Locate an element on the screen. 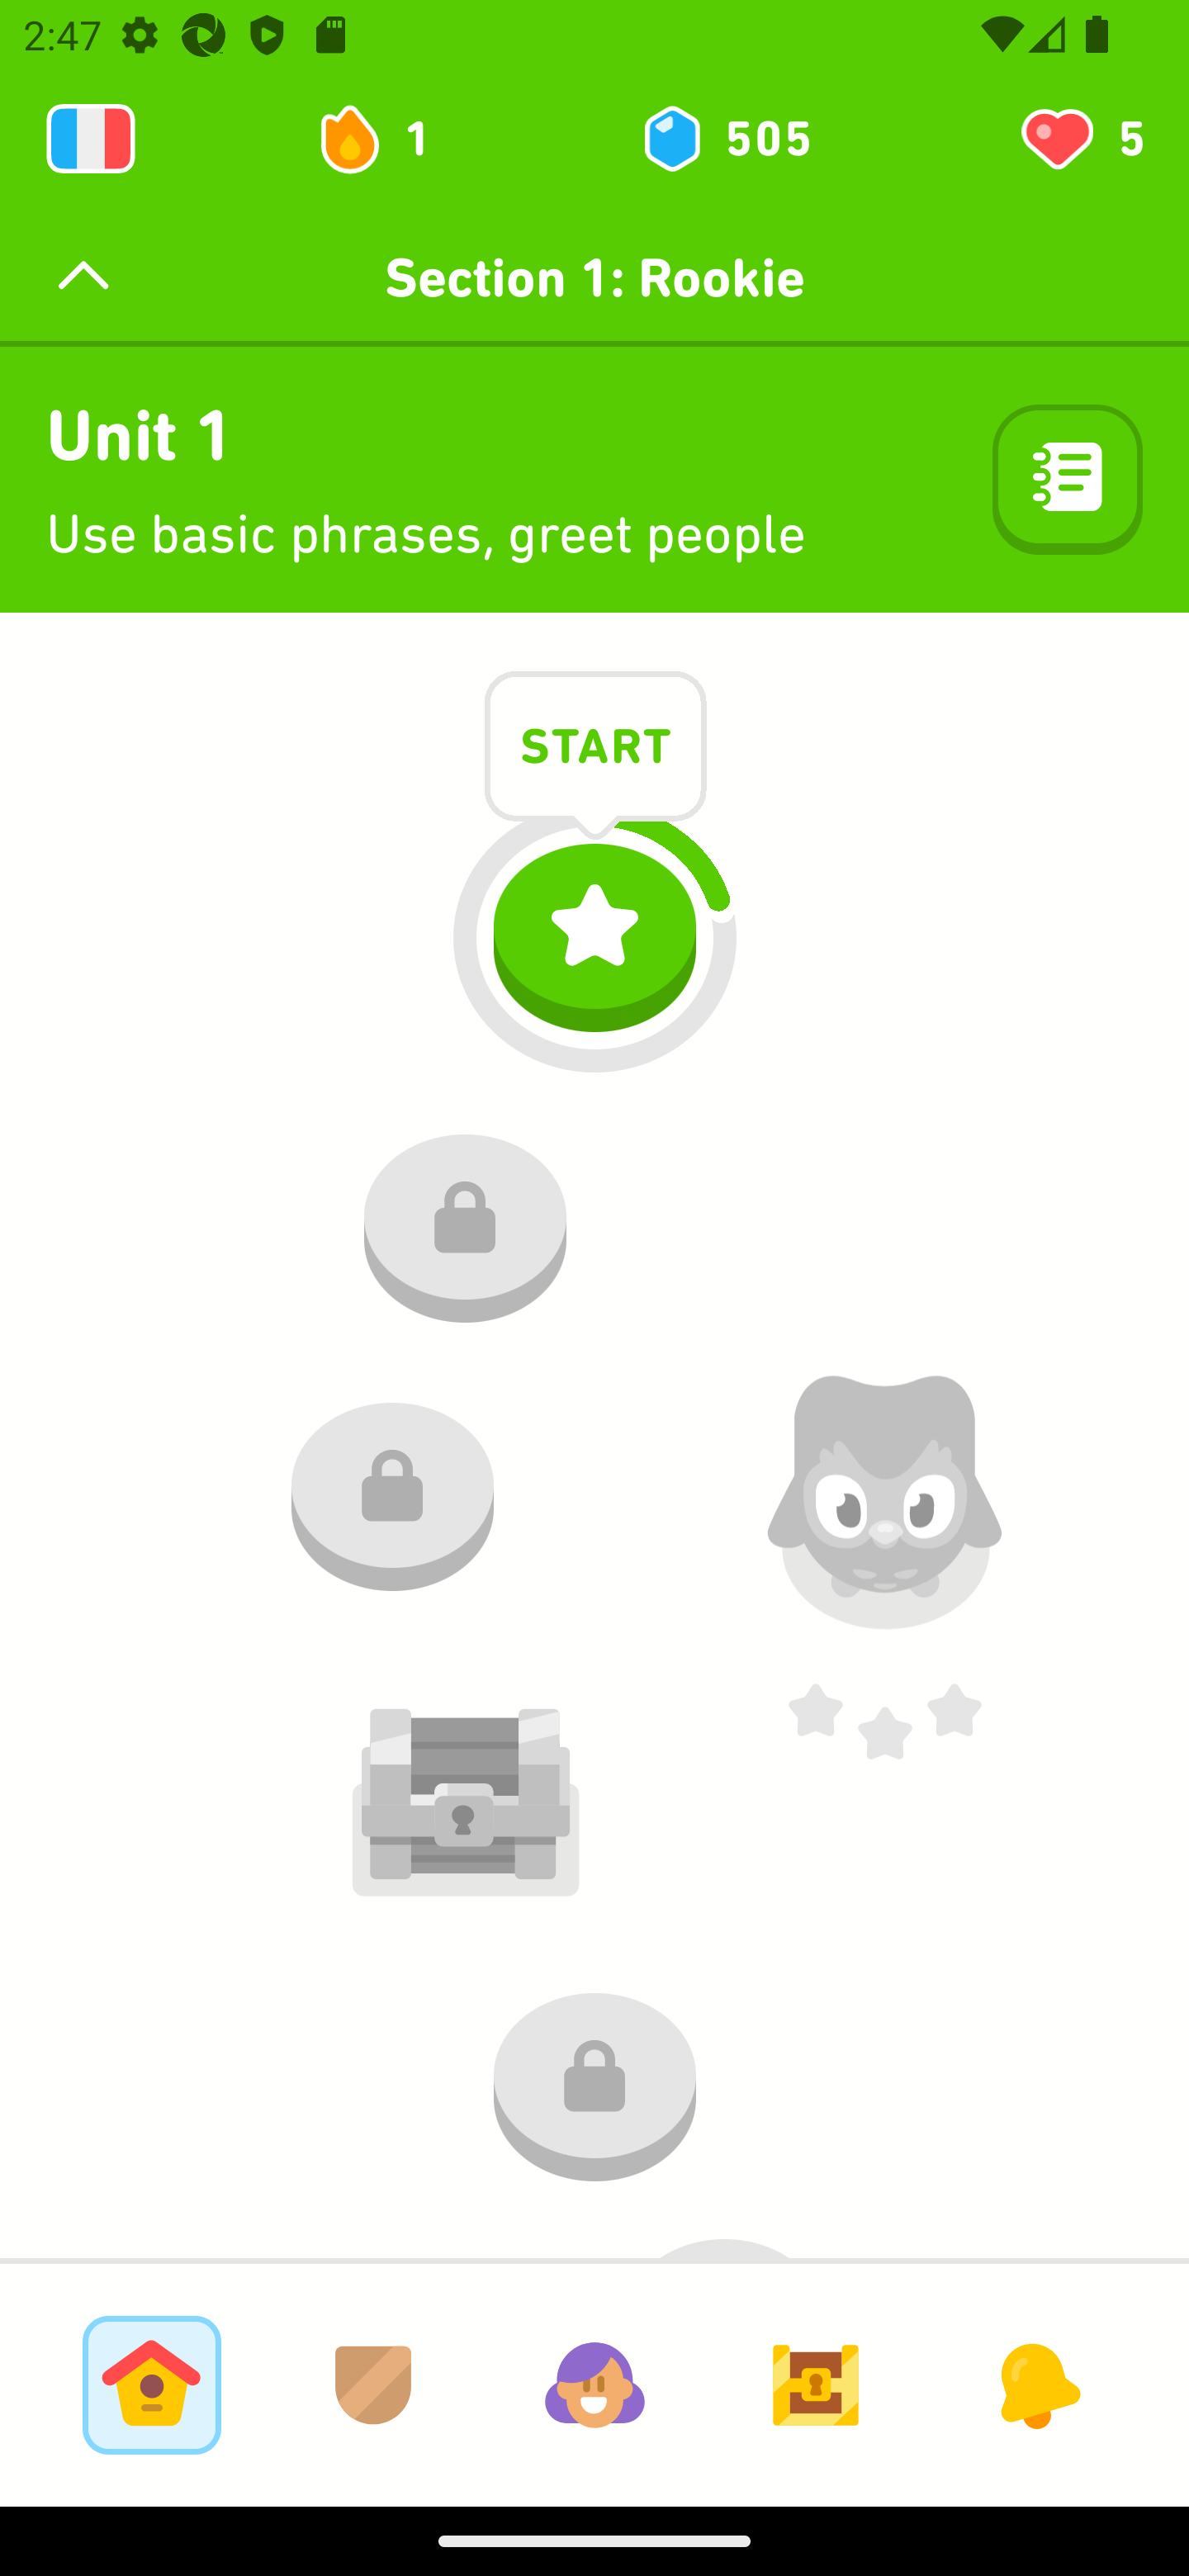 The width and height of the screenshot is (1189, 2576). You have 5 hearts left 5 is located at coordinates (1080, 139).